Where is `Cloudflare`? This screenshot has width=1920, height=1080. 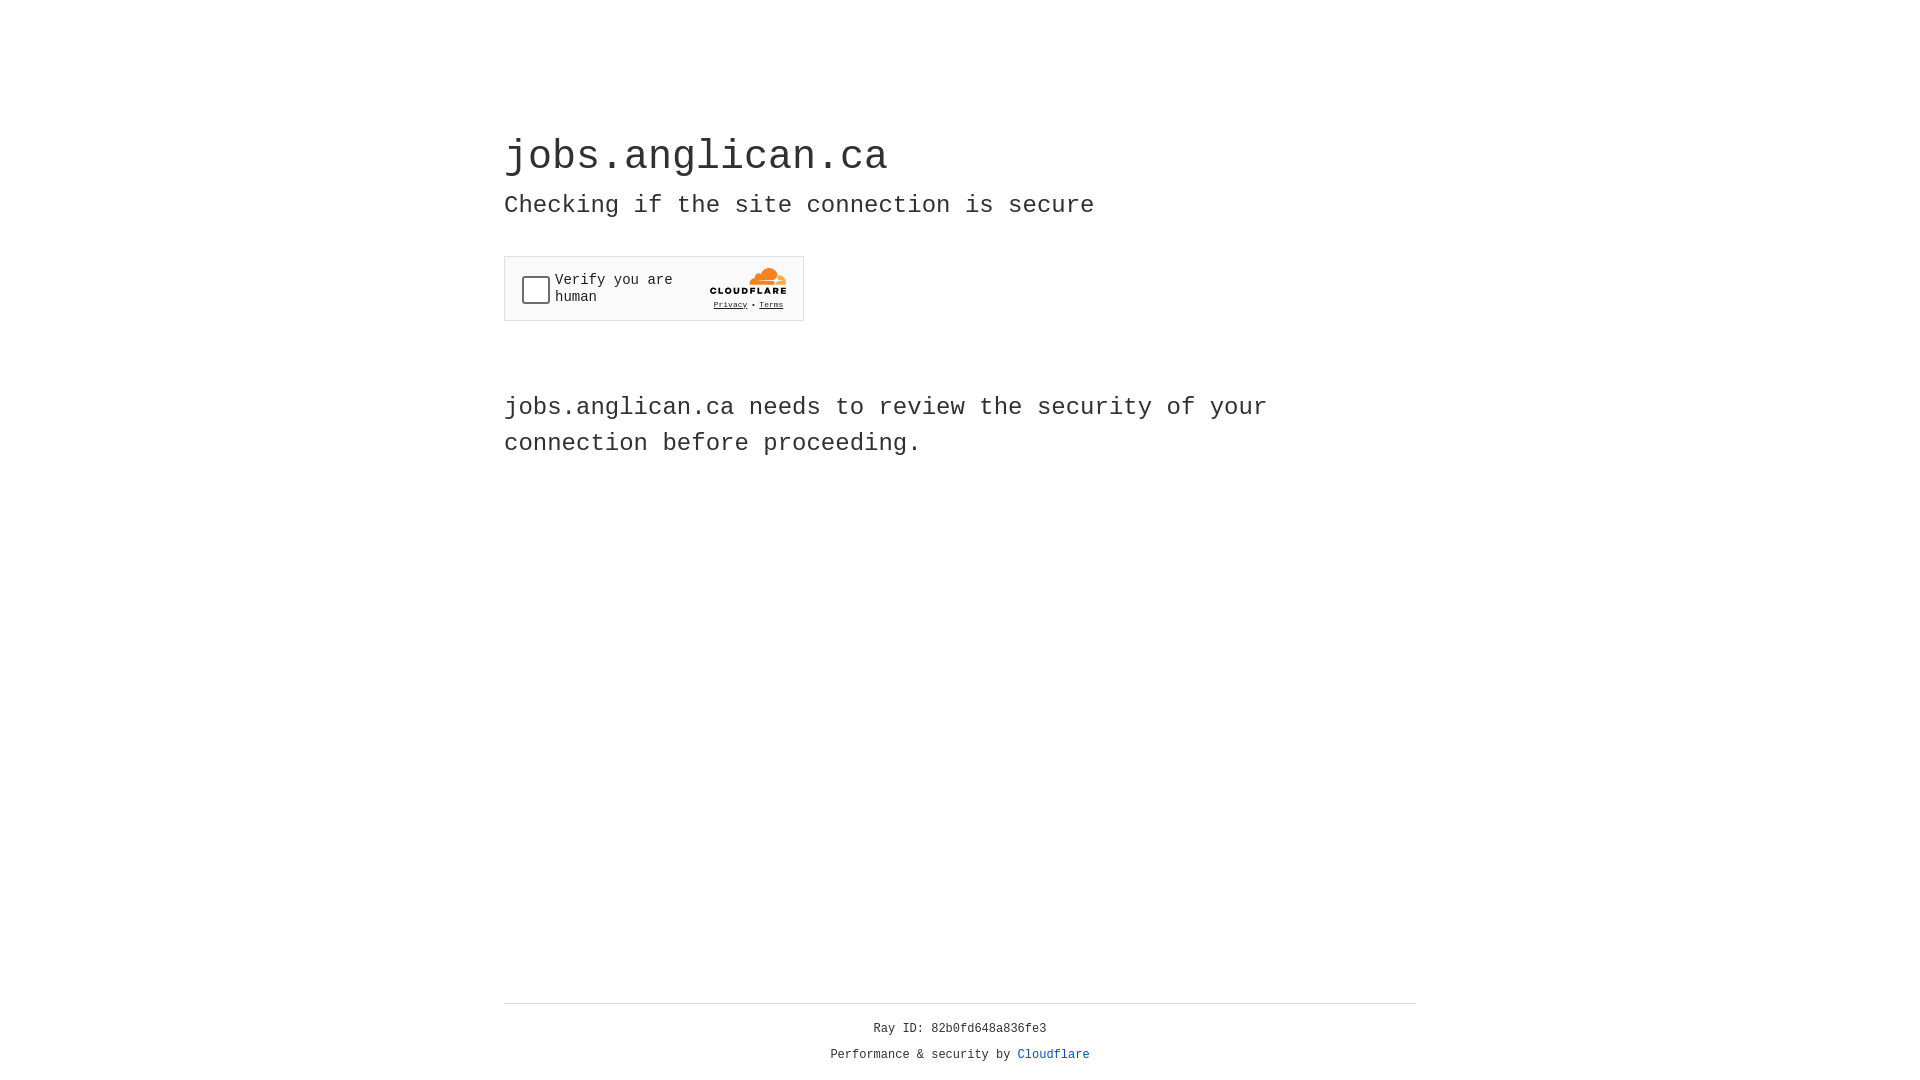 Cloudflare is located at coordinates (1054, 1055).